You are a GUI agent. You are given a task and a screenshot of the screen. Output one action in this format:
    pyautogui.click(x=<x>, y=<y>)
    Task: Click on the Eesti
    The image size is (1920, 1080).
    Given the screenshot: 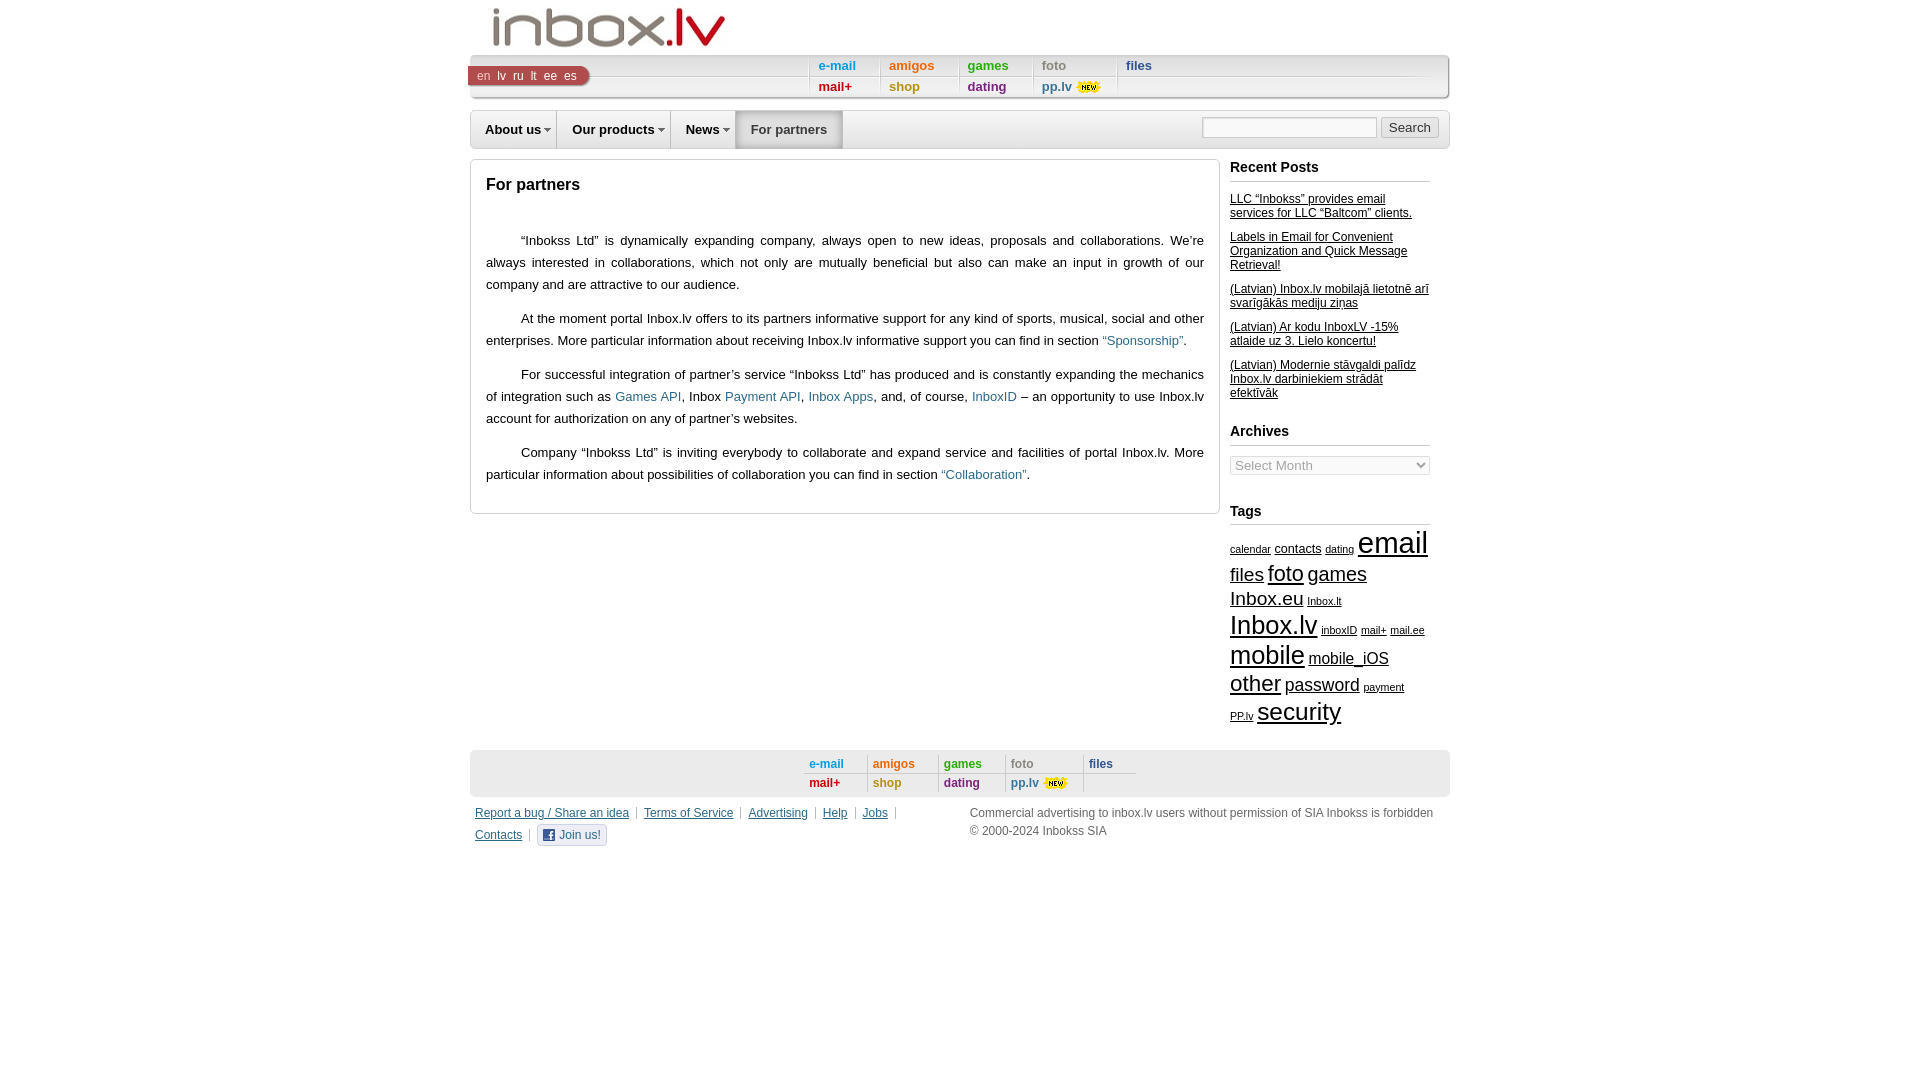 What is the action you would take?
    pyautogui.click(x=550, y=76)
    